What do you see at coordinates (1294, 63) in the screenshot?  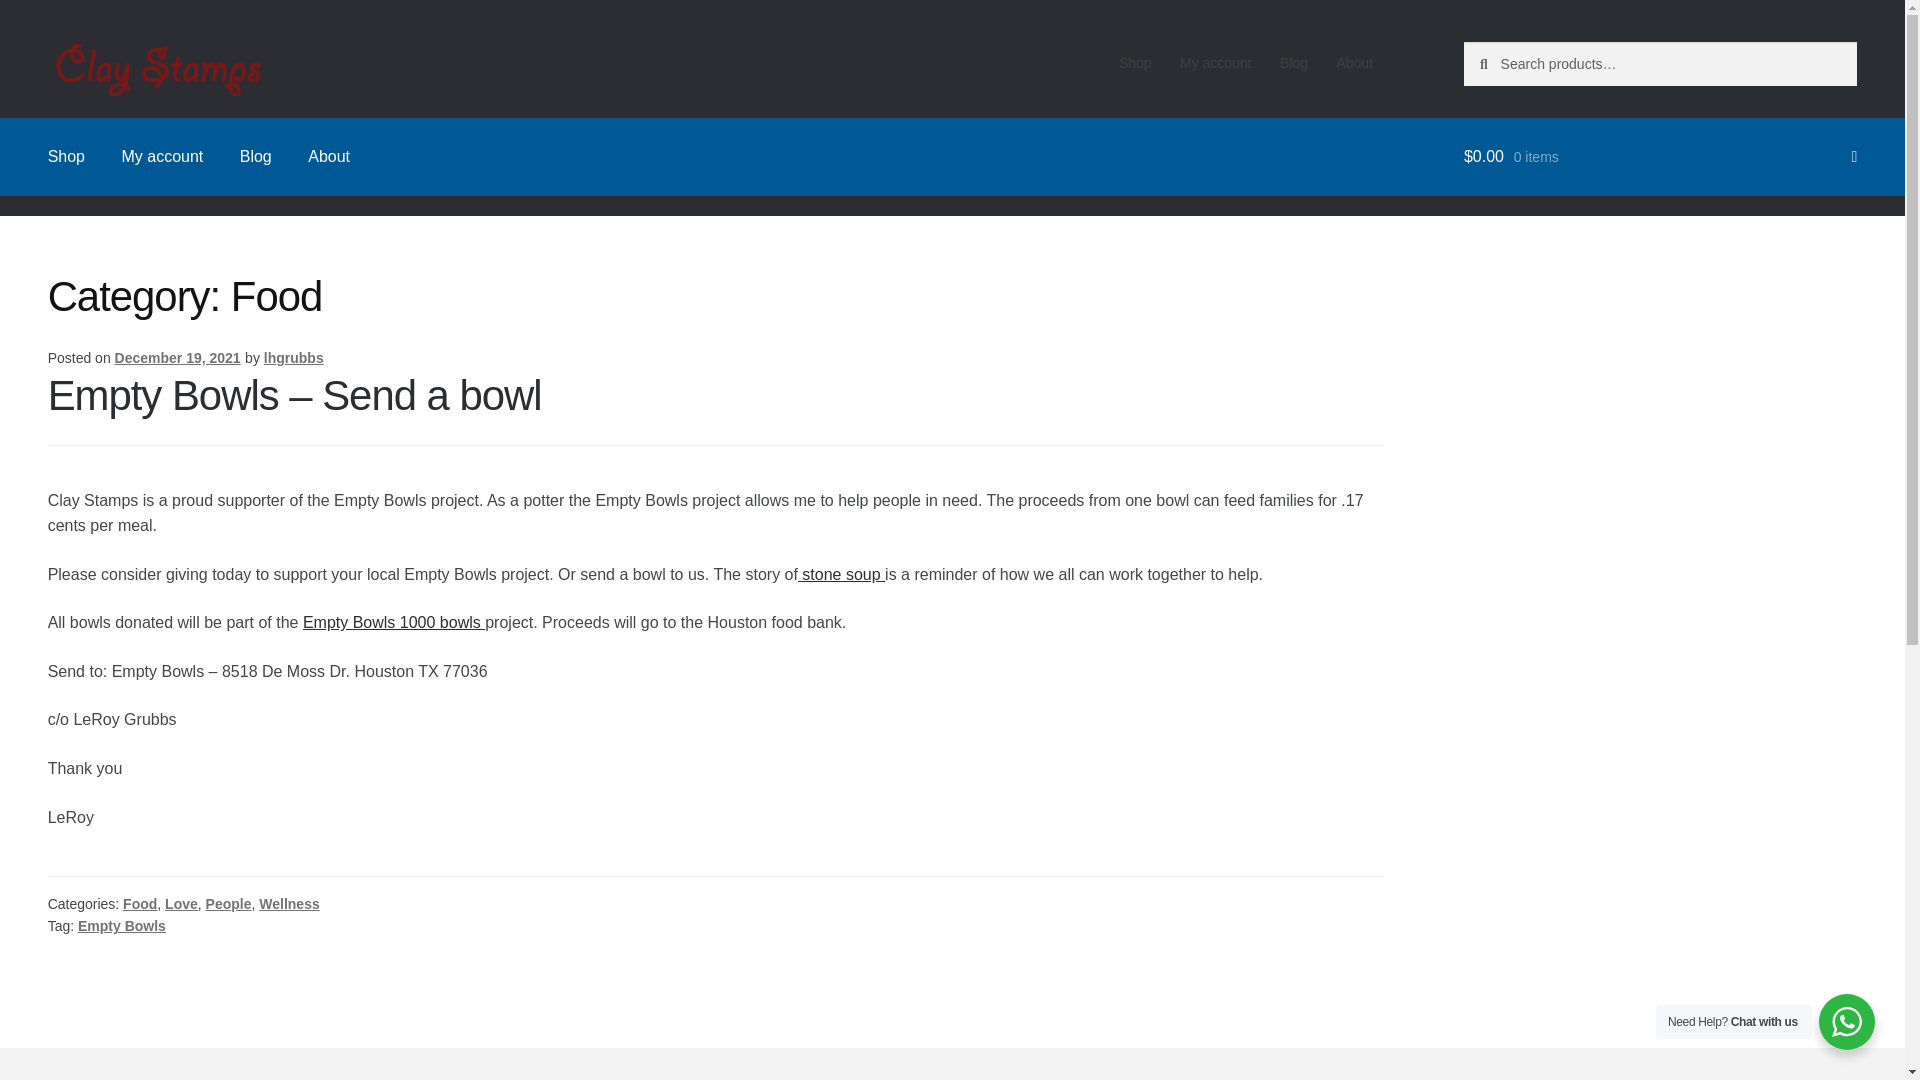 I see `Blog` at bounding box center [1294, 63].